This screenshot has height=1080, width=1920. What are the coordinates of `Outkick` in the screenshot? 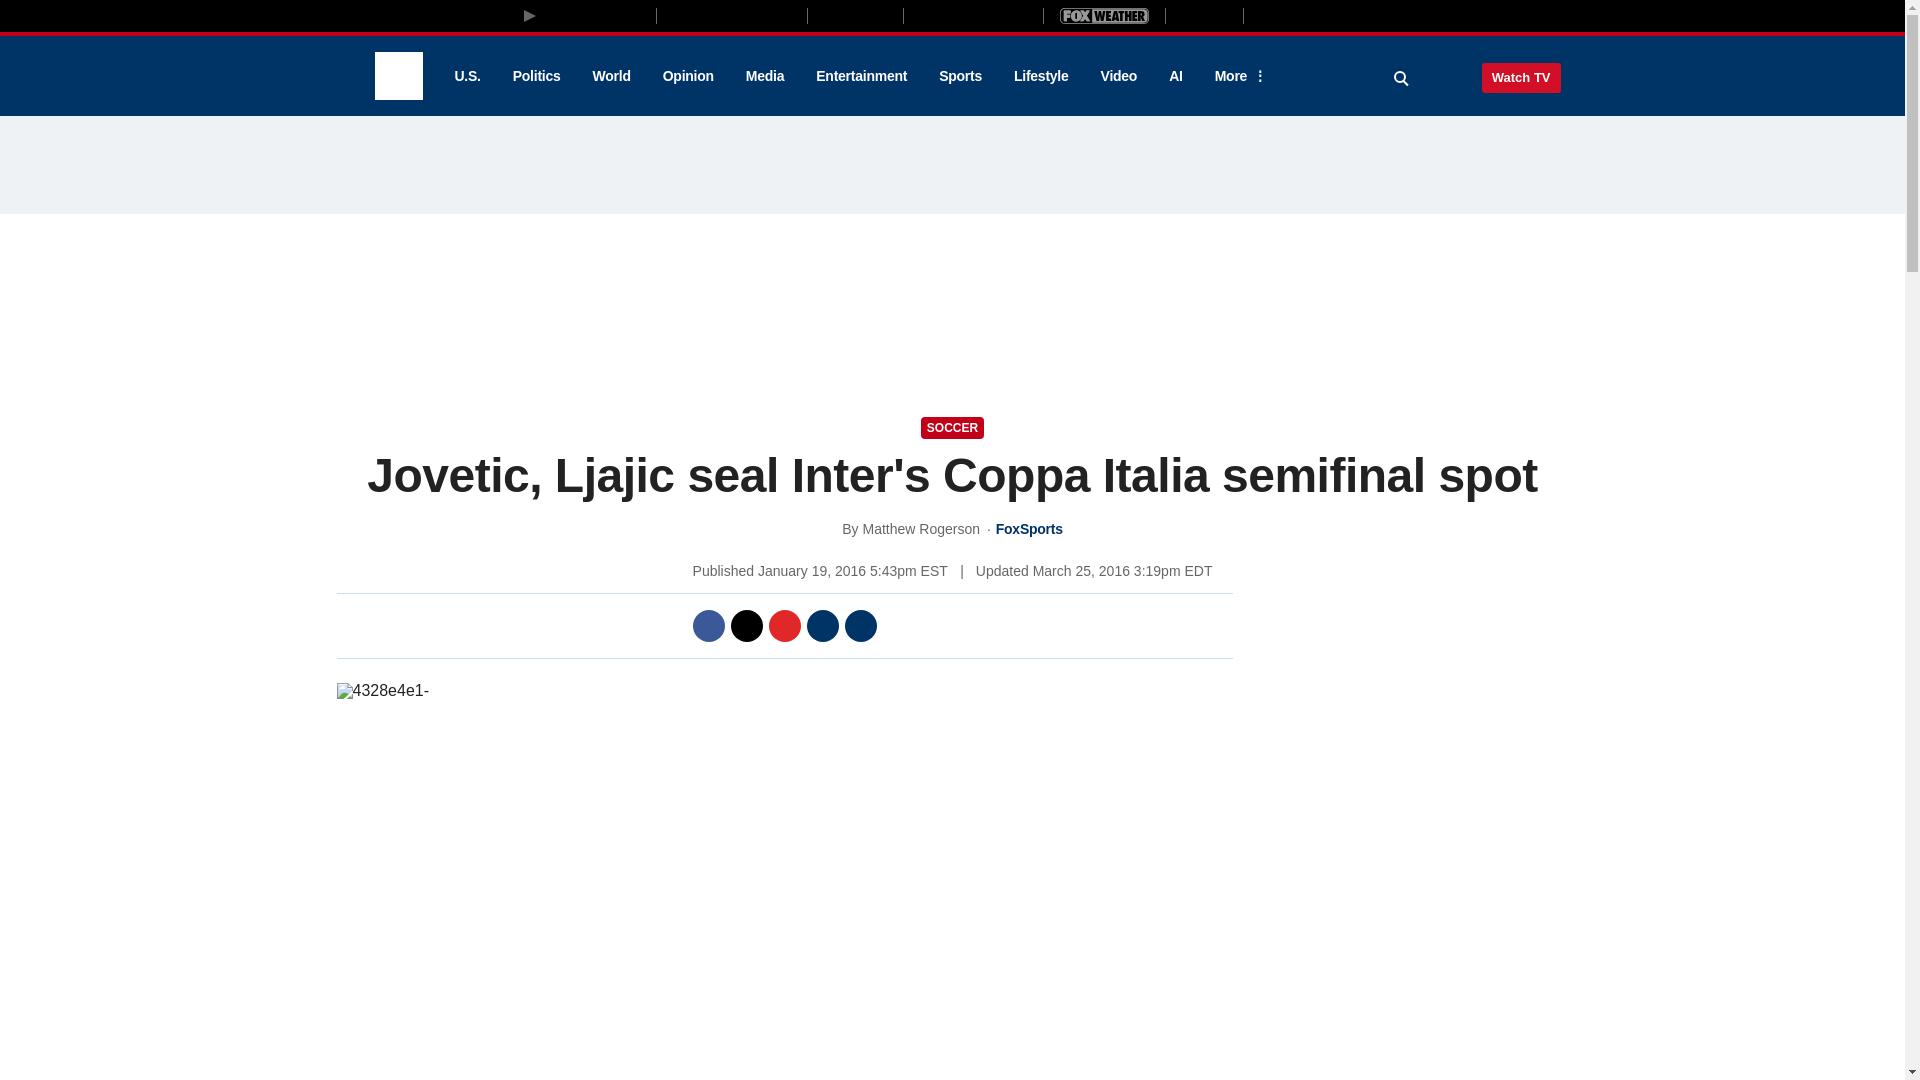 It's located at (1203, 15).